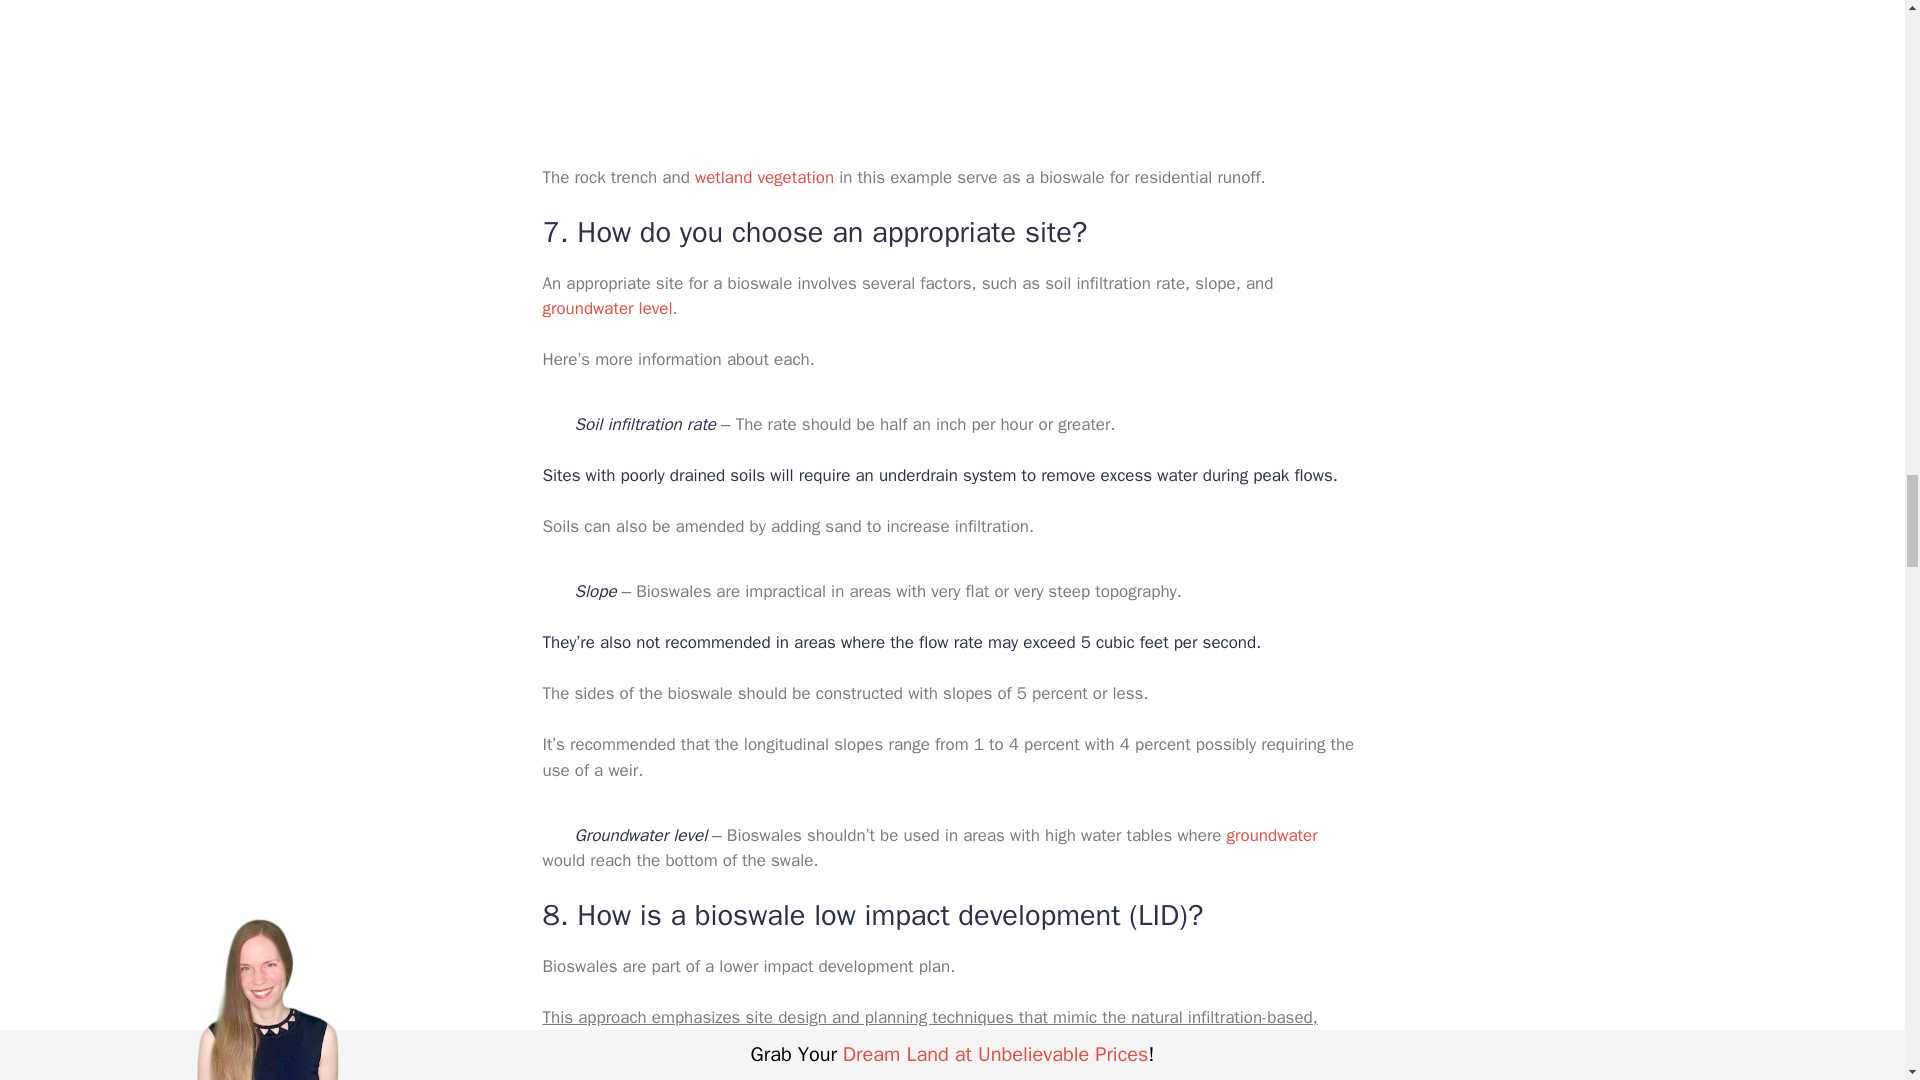  Describe the element at coordinates (761, 177) in the screenshot. I see `wetland vegetation` at that location.